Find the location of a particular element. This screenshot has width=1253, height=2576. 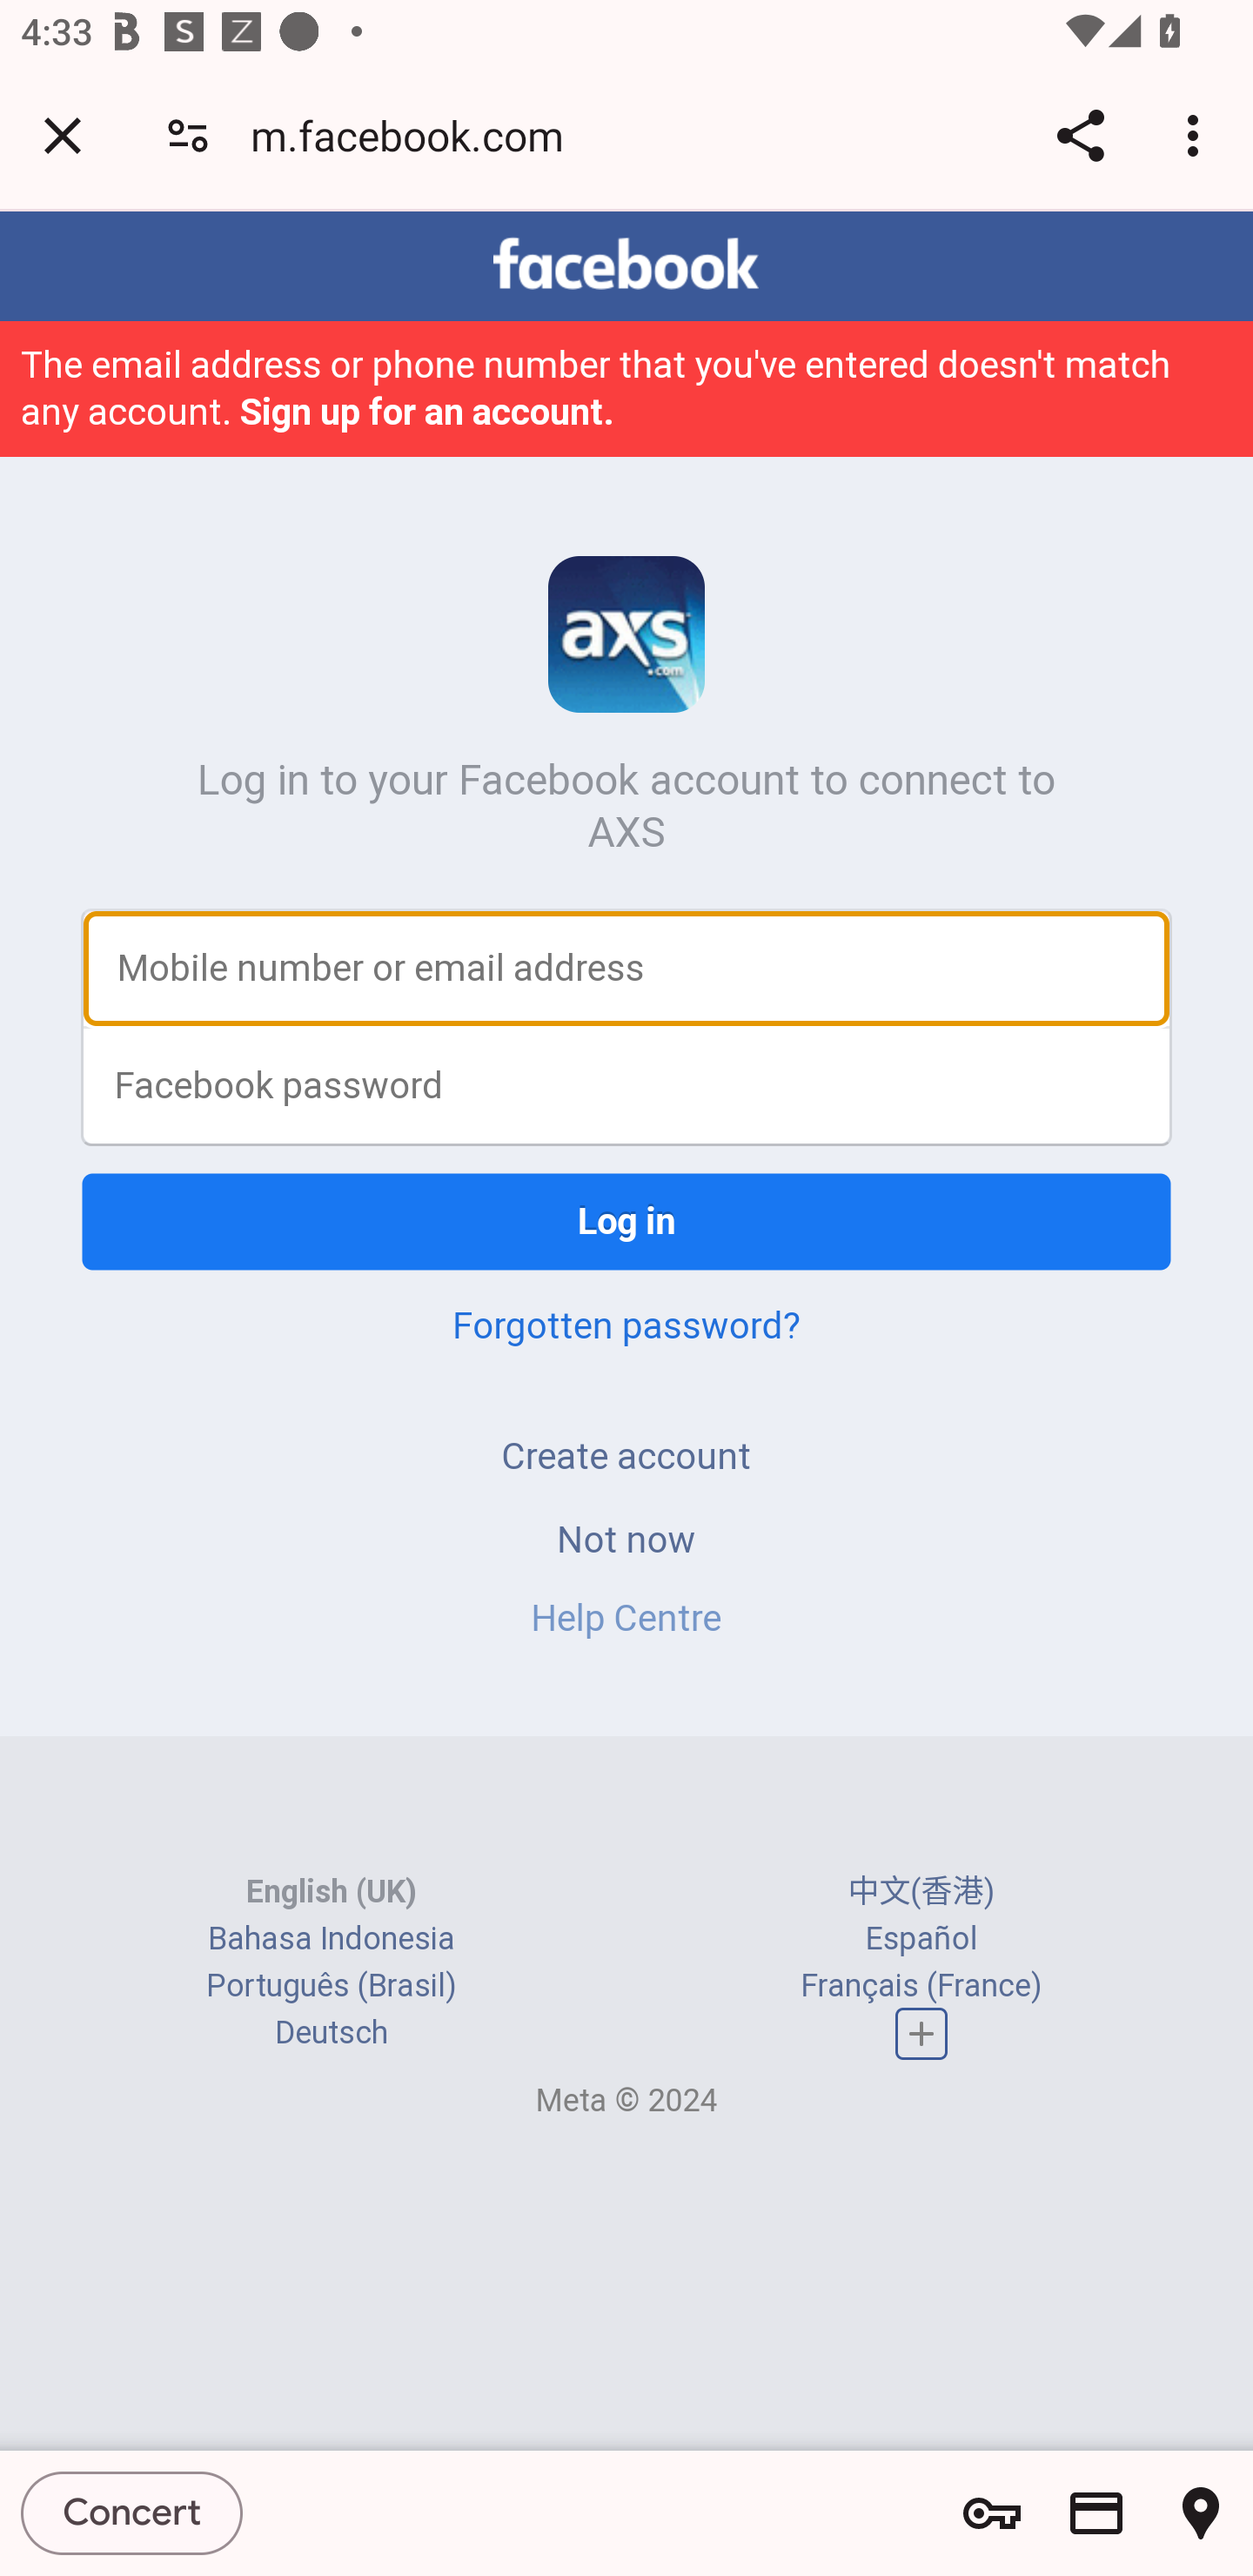

Français (France) is located at coordinates (921, 1984).